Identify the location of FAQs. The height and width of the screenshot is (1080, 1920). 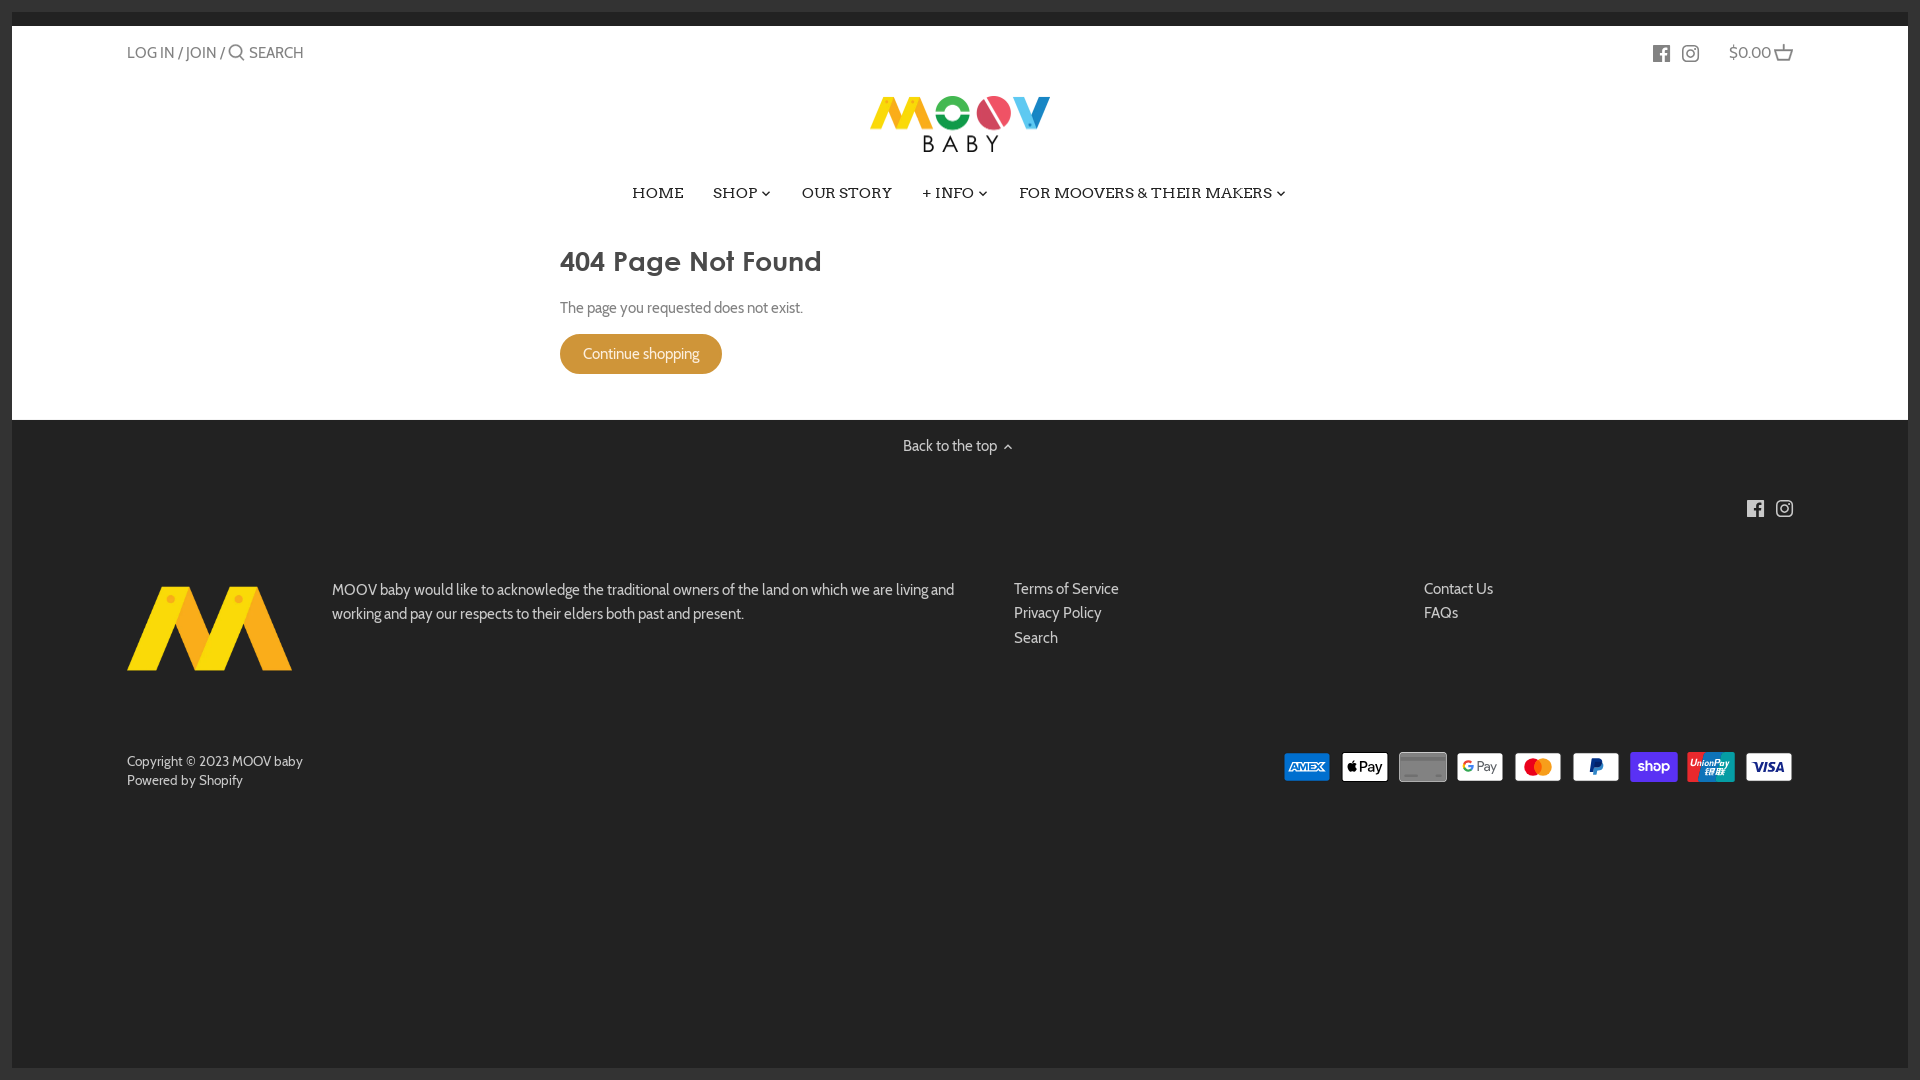
(1441, 614).